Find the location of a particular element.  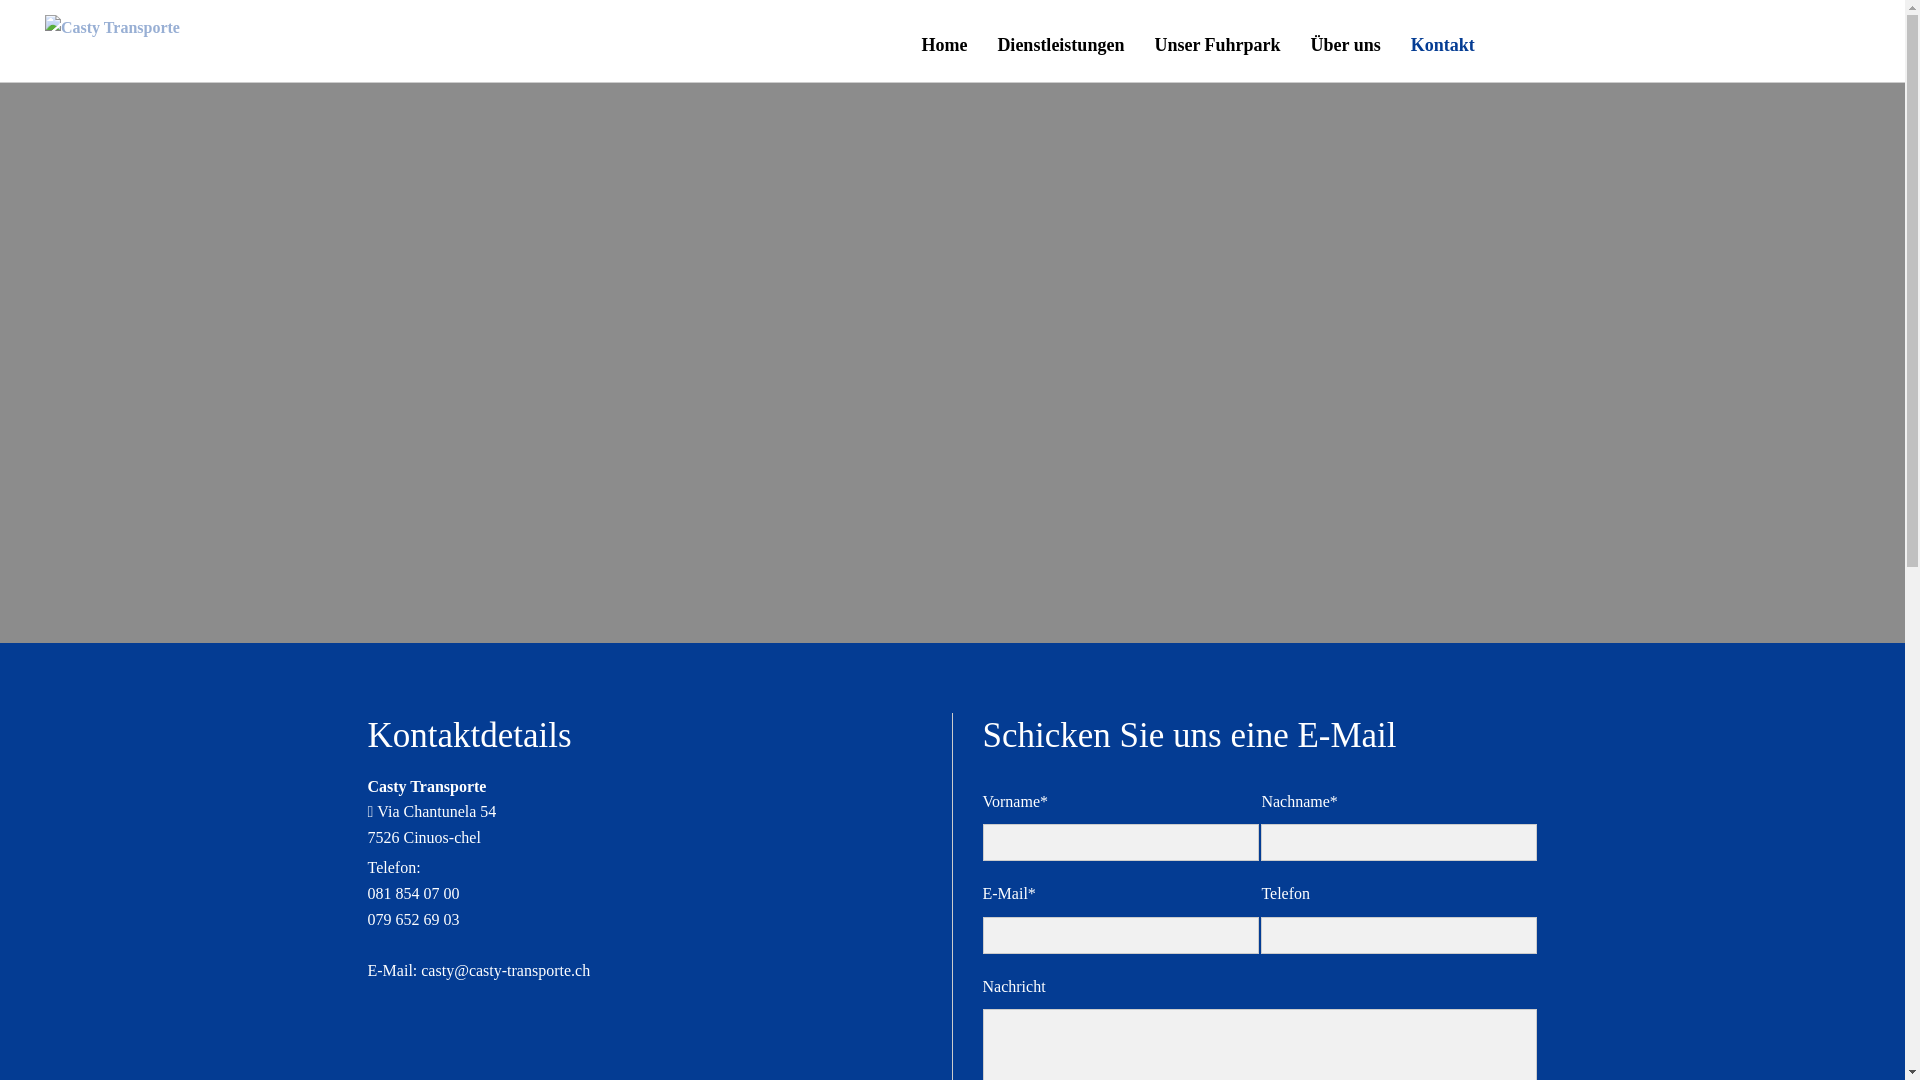

Unser Fuhrpark is located at coordinates (1217, 46).